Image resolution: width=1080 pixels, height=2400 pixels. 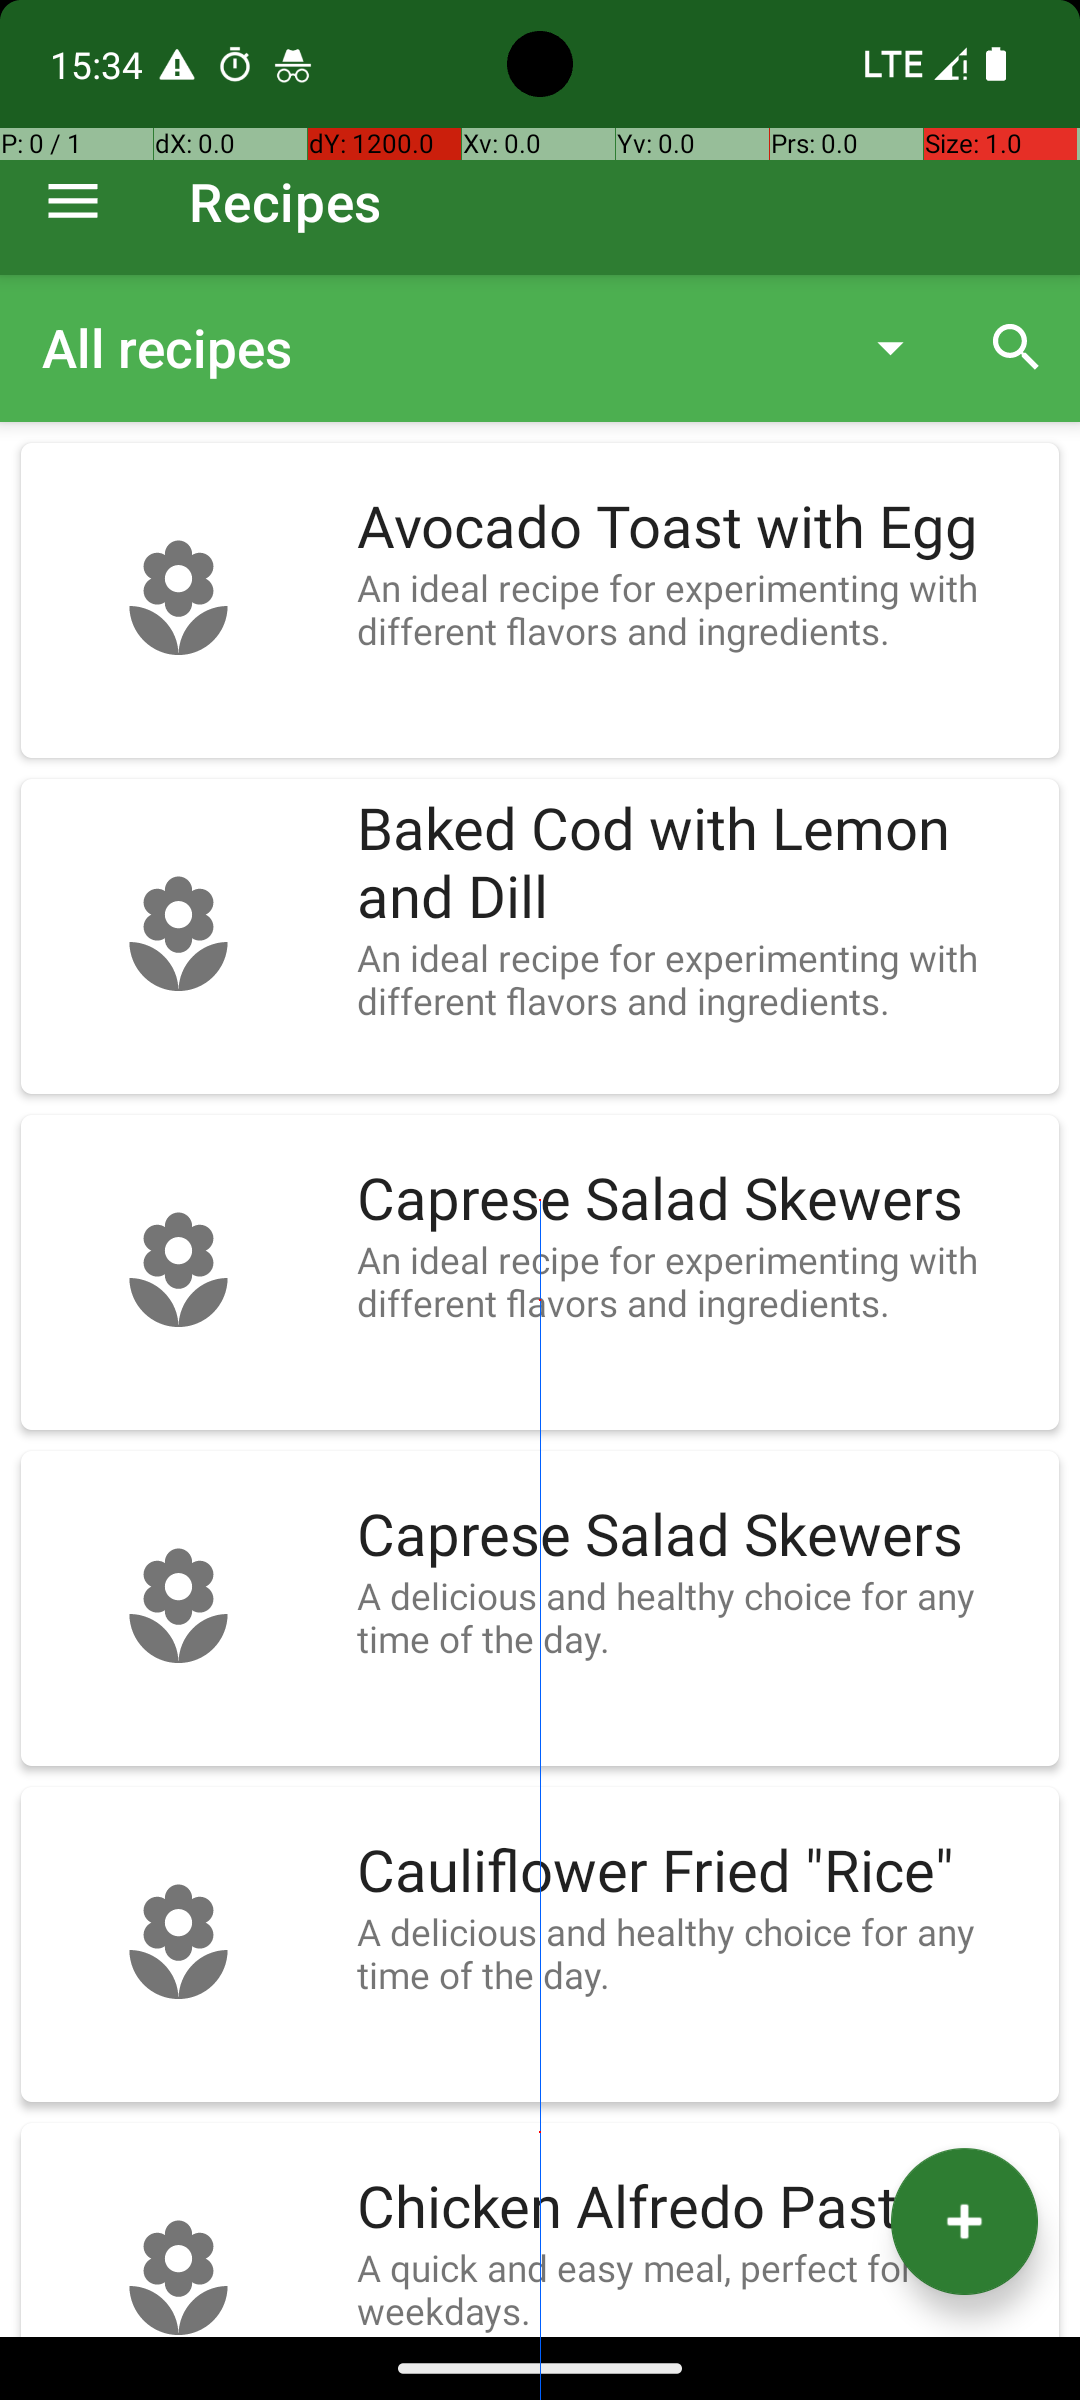 What do you see at coordinates (698, 2208) in the screenshot?
I see `Chicken Alfredo Pasta` at bounding box center [698, 2208].